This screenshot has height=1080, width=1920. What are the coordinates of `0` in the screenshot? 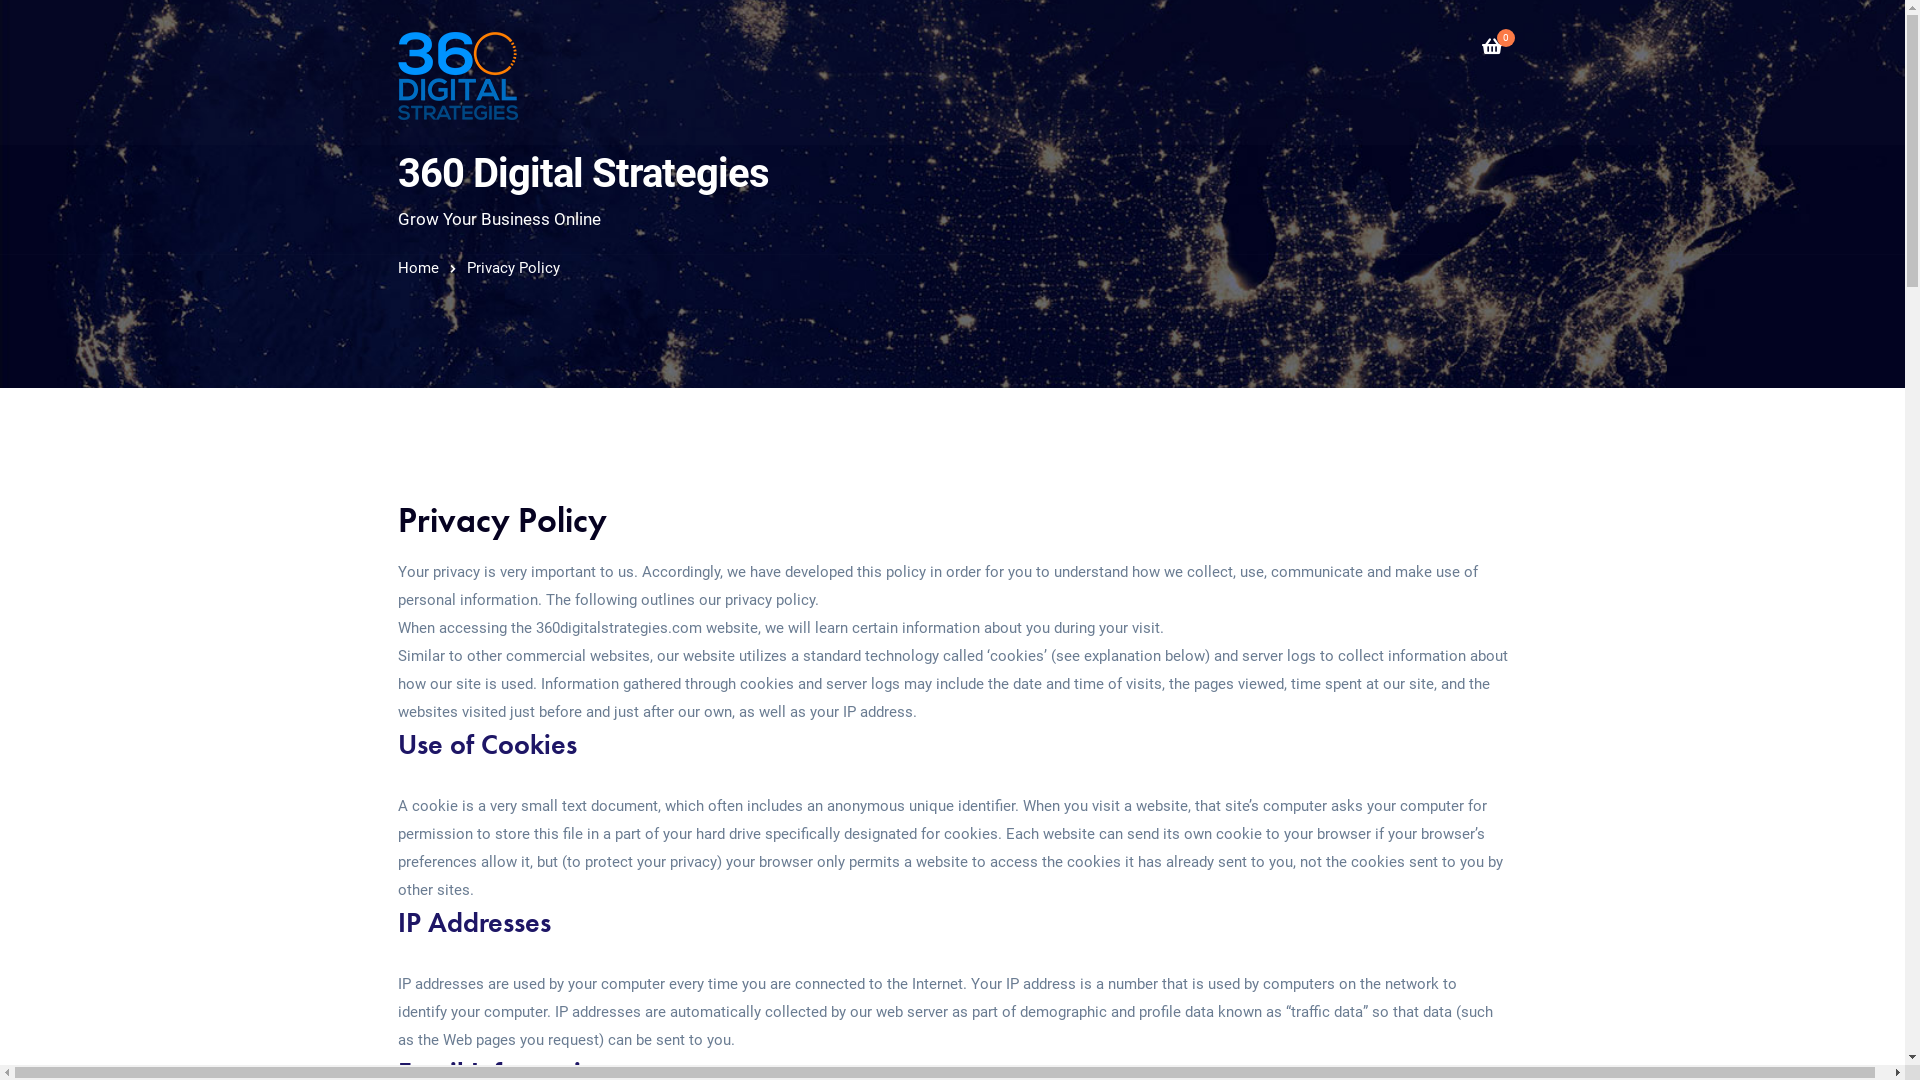 It's located at (1492, 52).